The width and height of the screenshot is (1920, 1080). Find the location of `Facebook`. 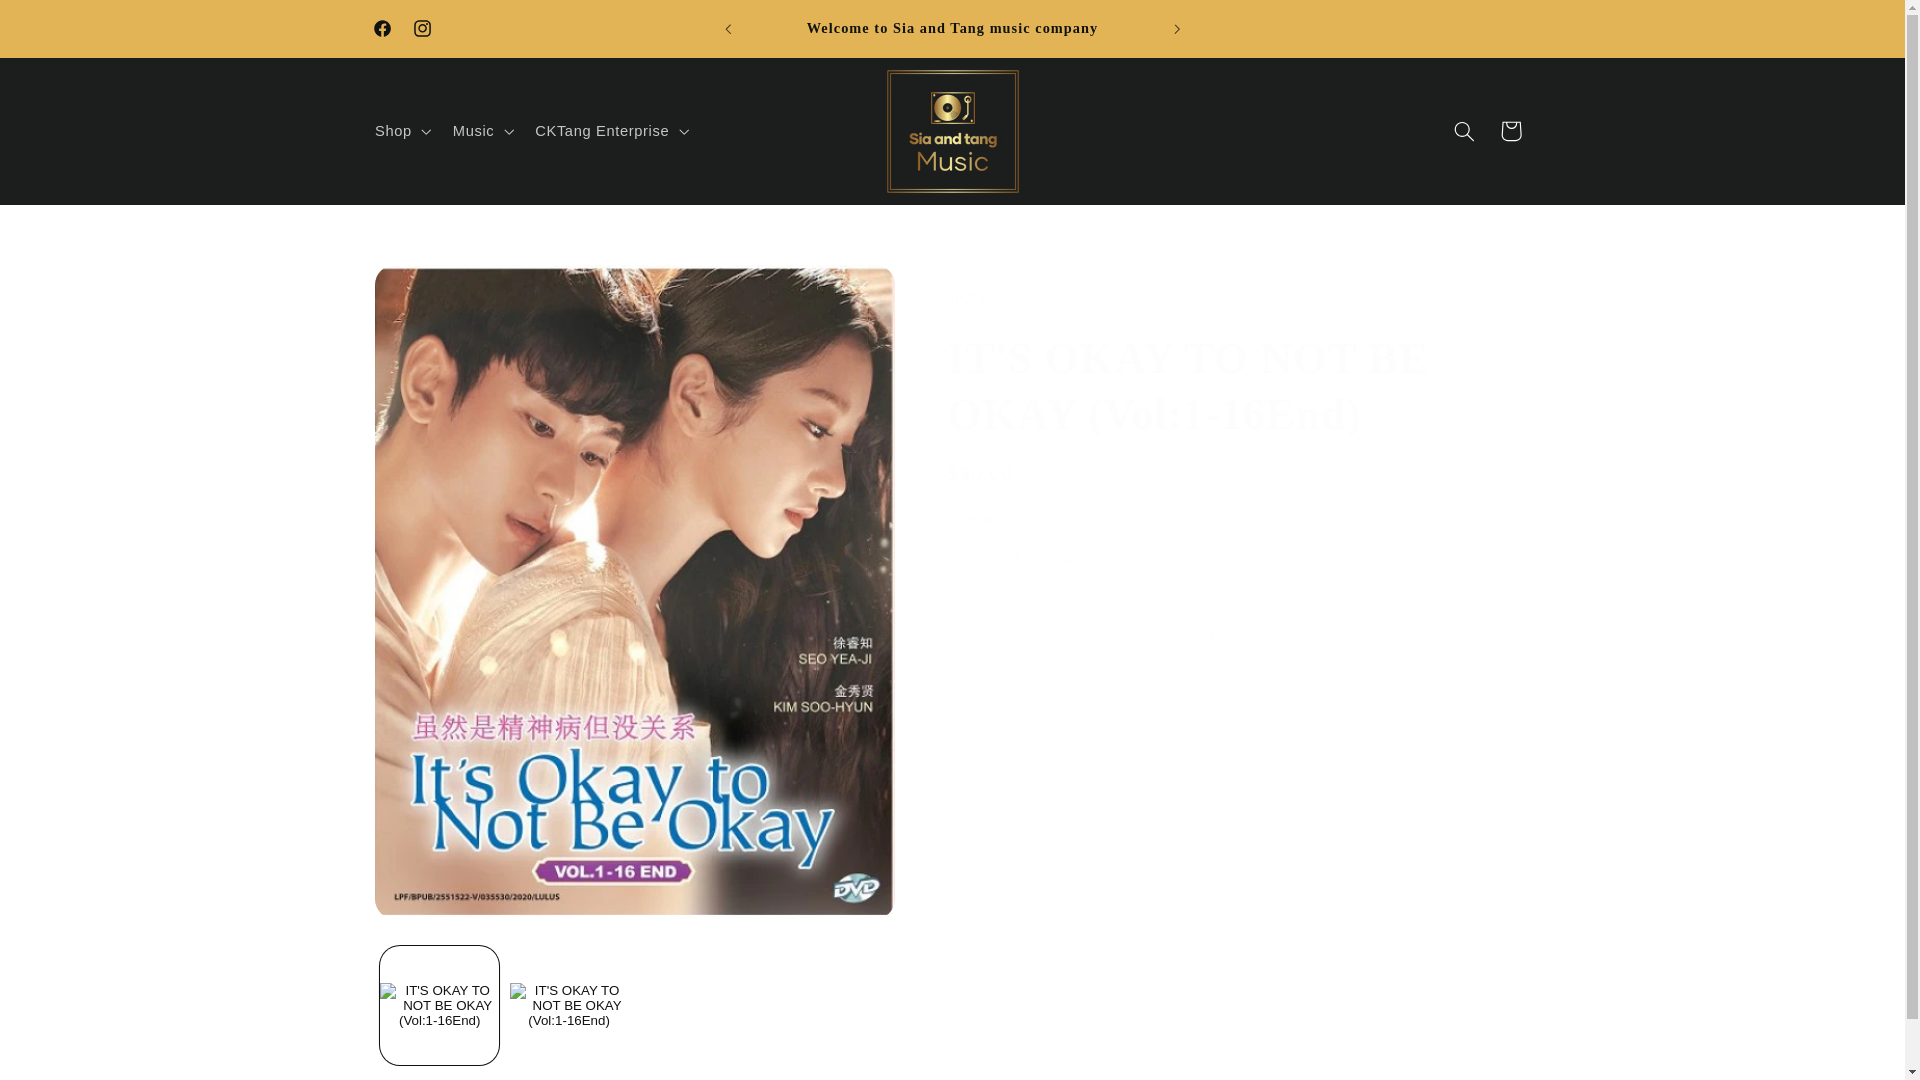

Facebook is located at coordinates (382, 28).